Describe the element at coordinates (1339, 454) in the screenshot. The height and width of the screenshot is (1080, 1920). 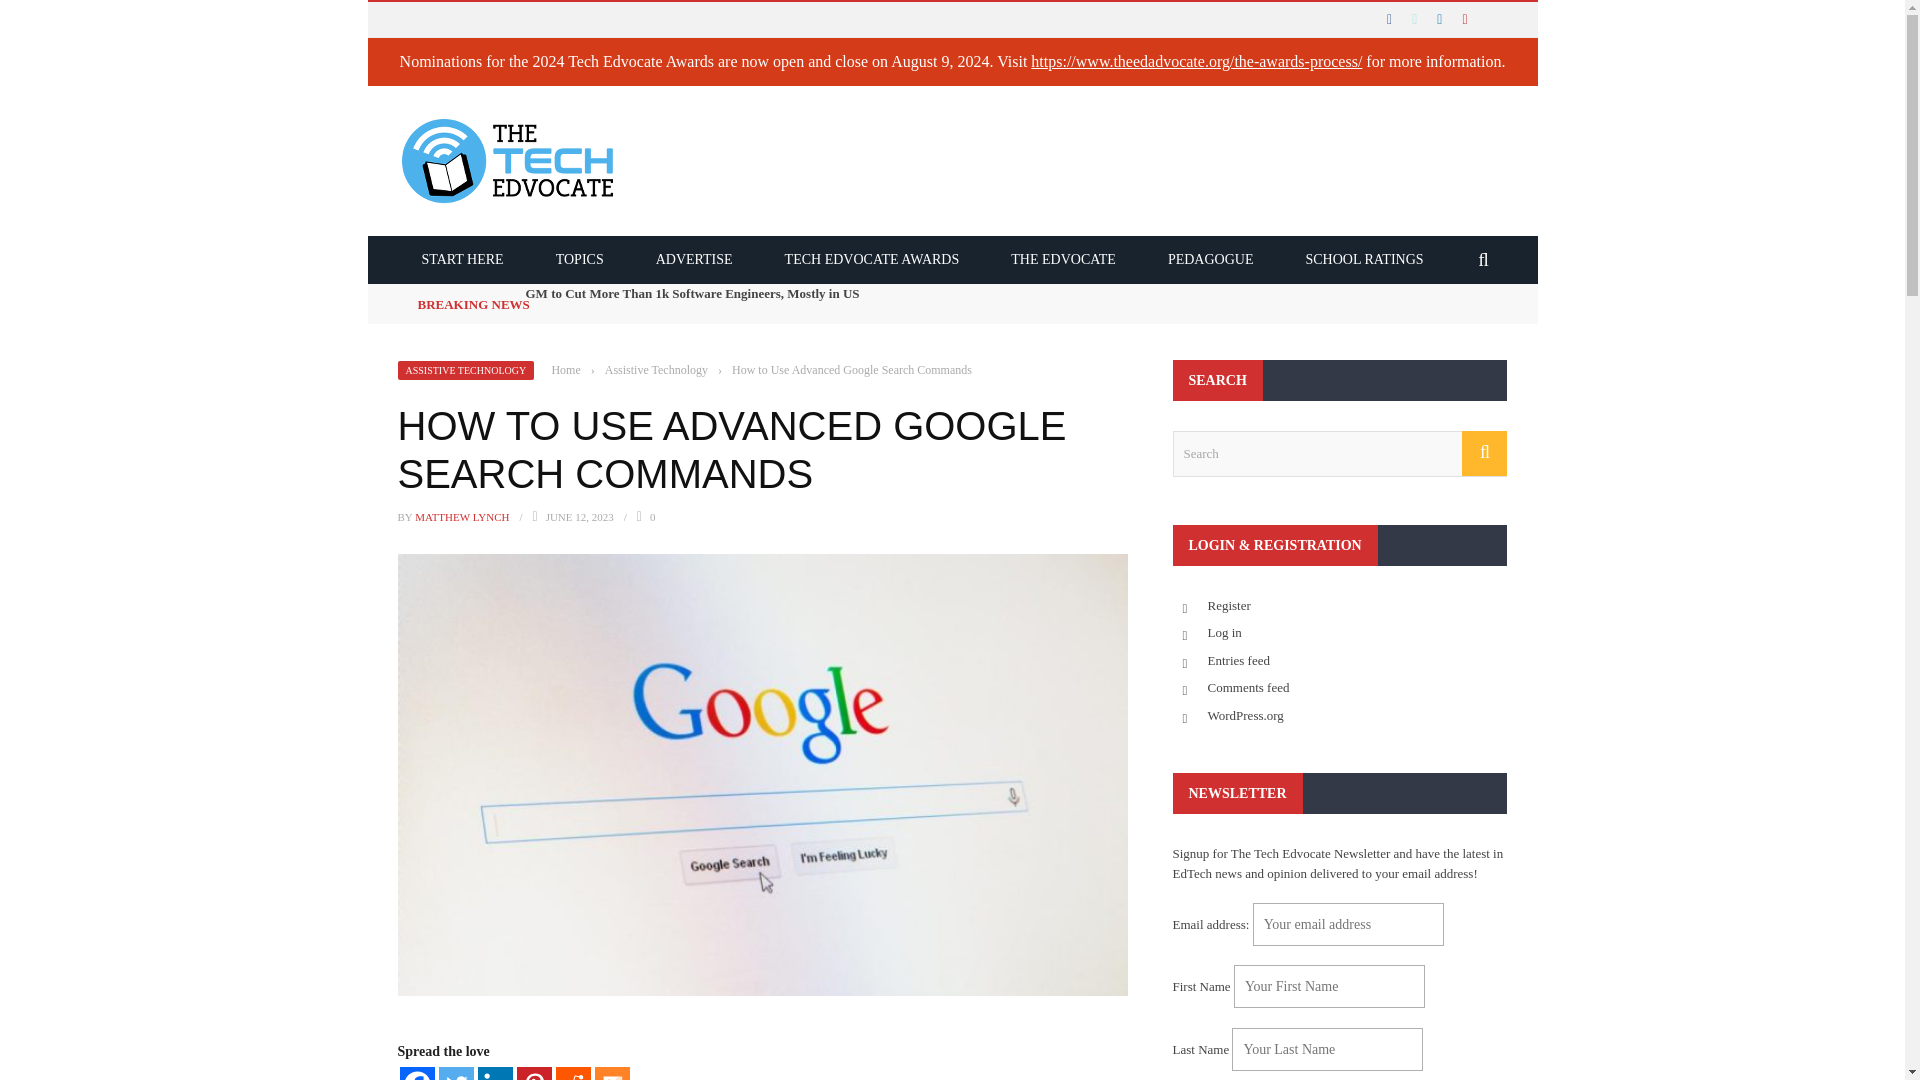
I see `Search` at that location.